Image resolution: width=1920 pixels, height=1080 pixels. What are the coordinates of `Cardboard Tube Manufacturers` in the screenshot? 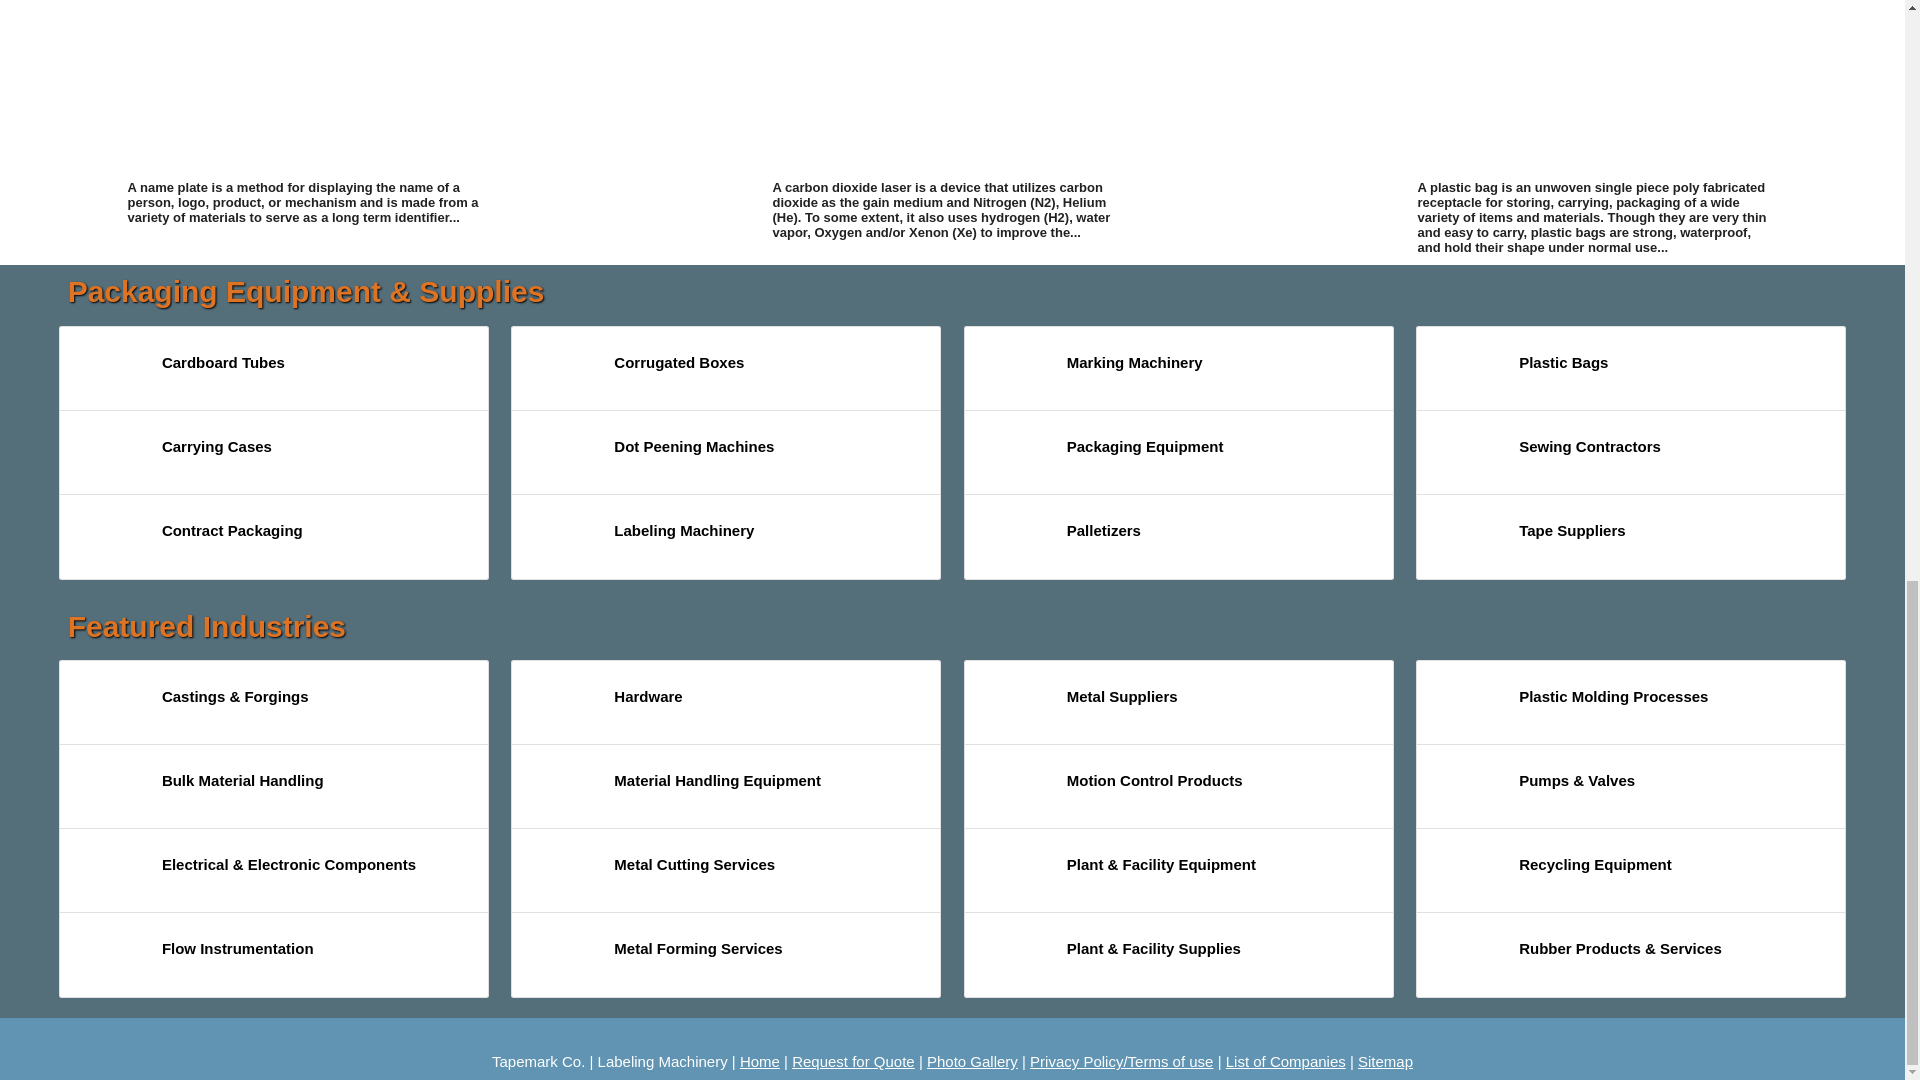 It's located at (110, 372).